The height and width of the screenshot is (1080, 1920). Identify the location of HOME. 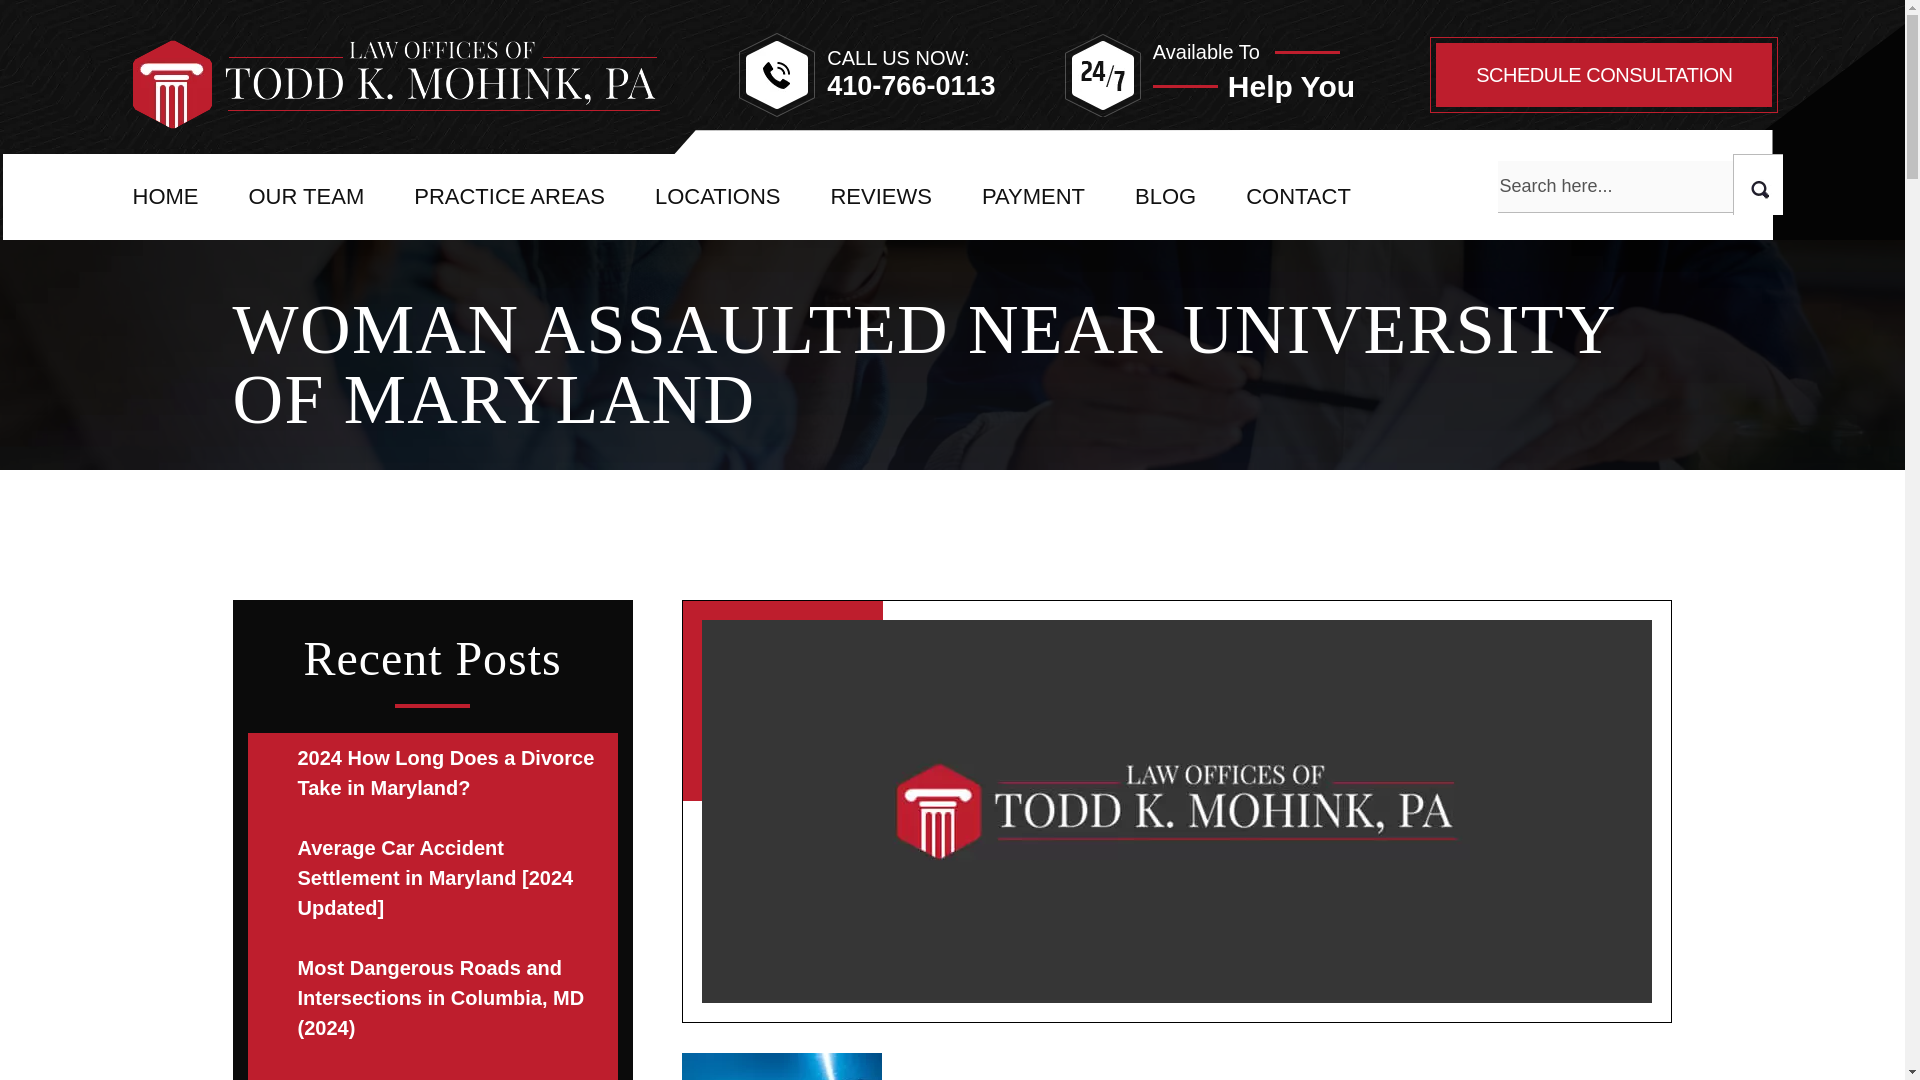
(164, 196).